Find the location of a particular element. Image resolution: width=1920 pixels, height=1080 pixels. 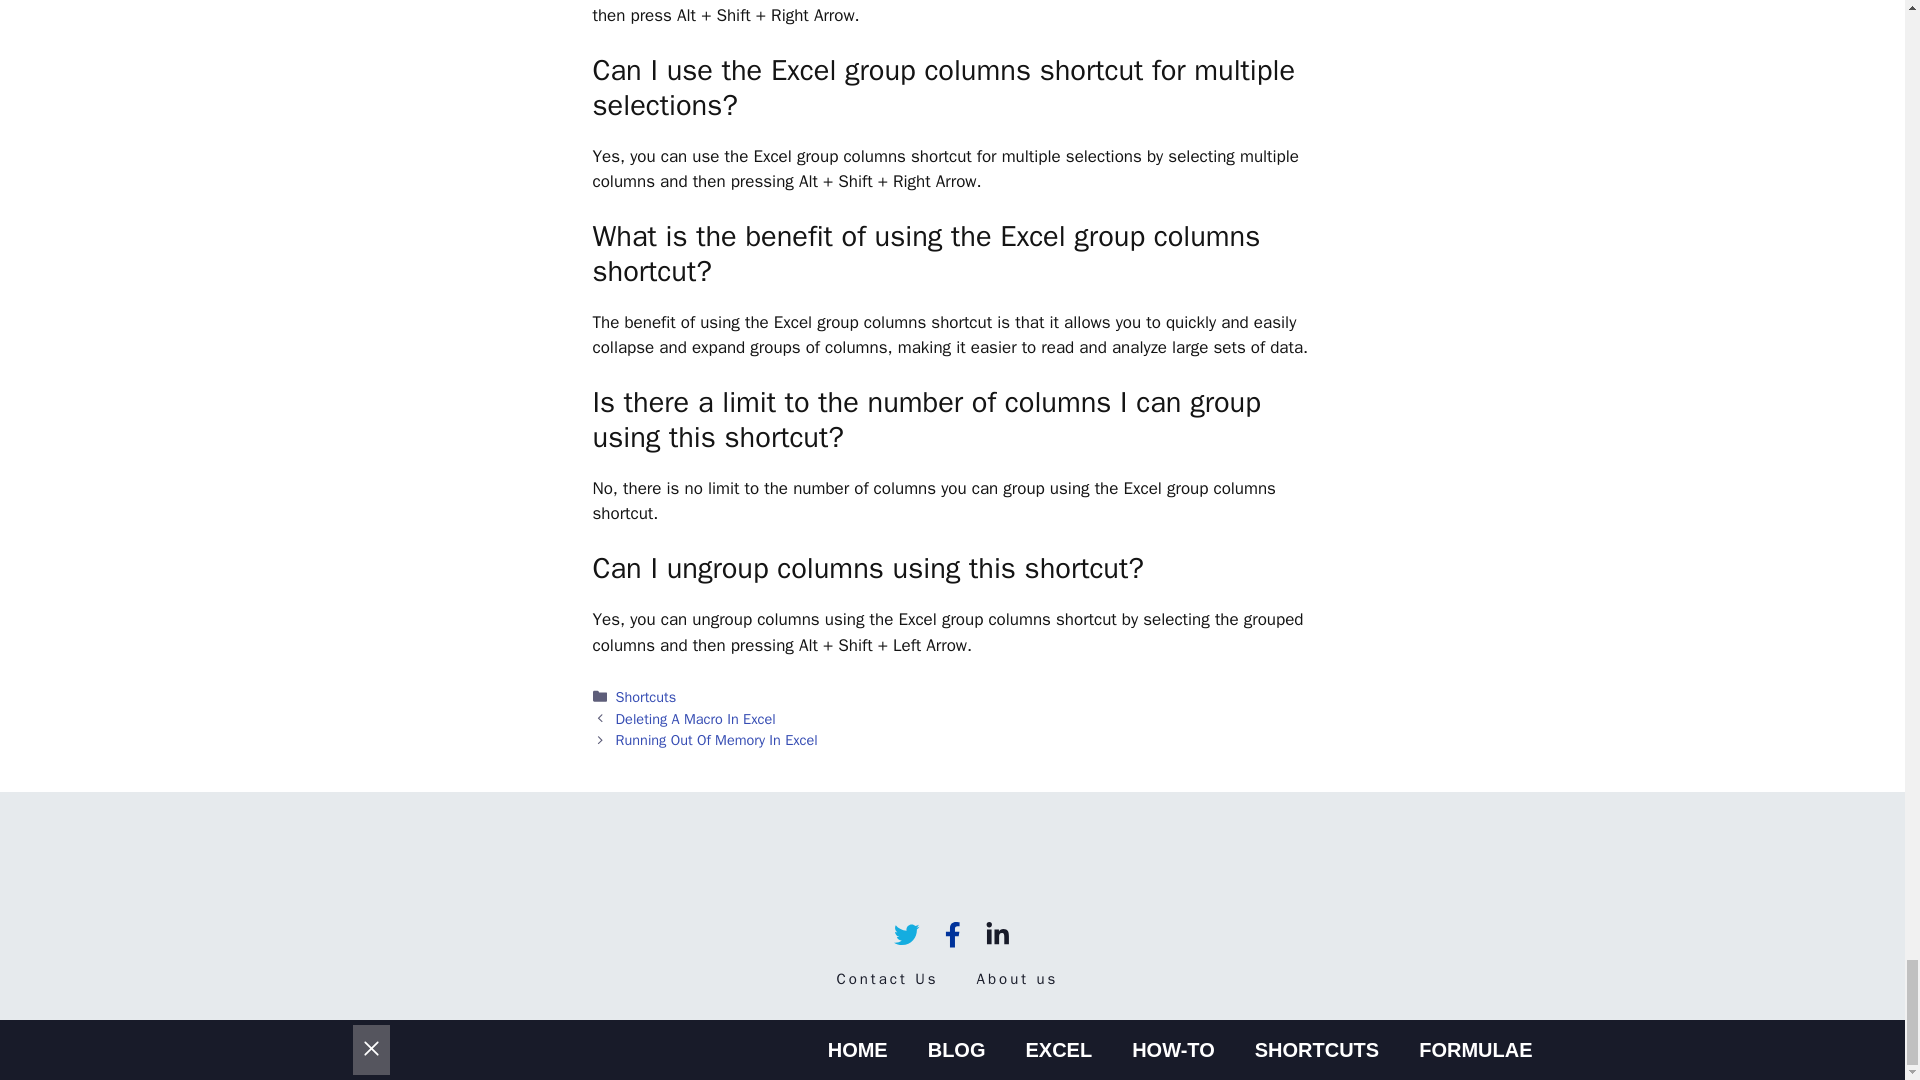

Running Out Of Memory In Excel is located at coordinates (716, 740).